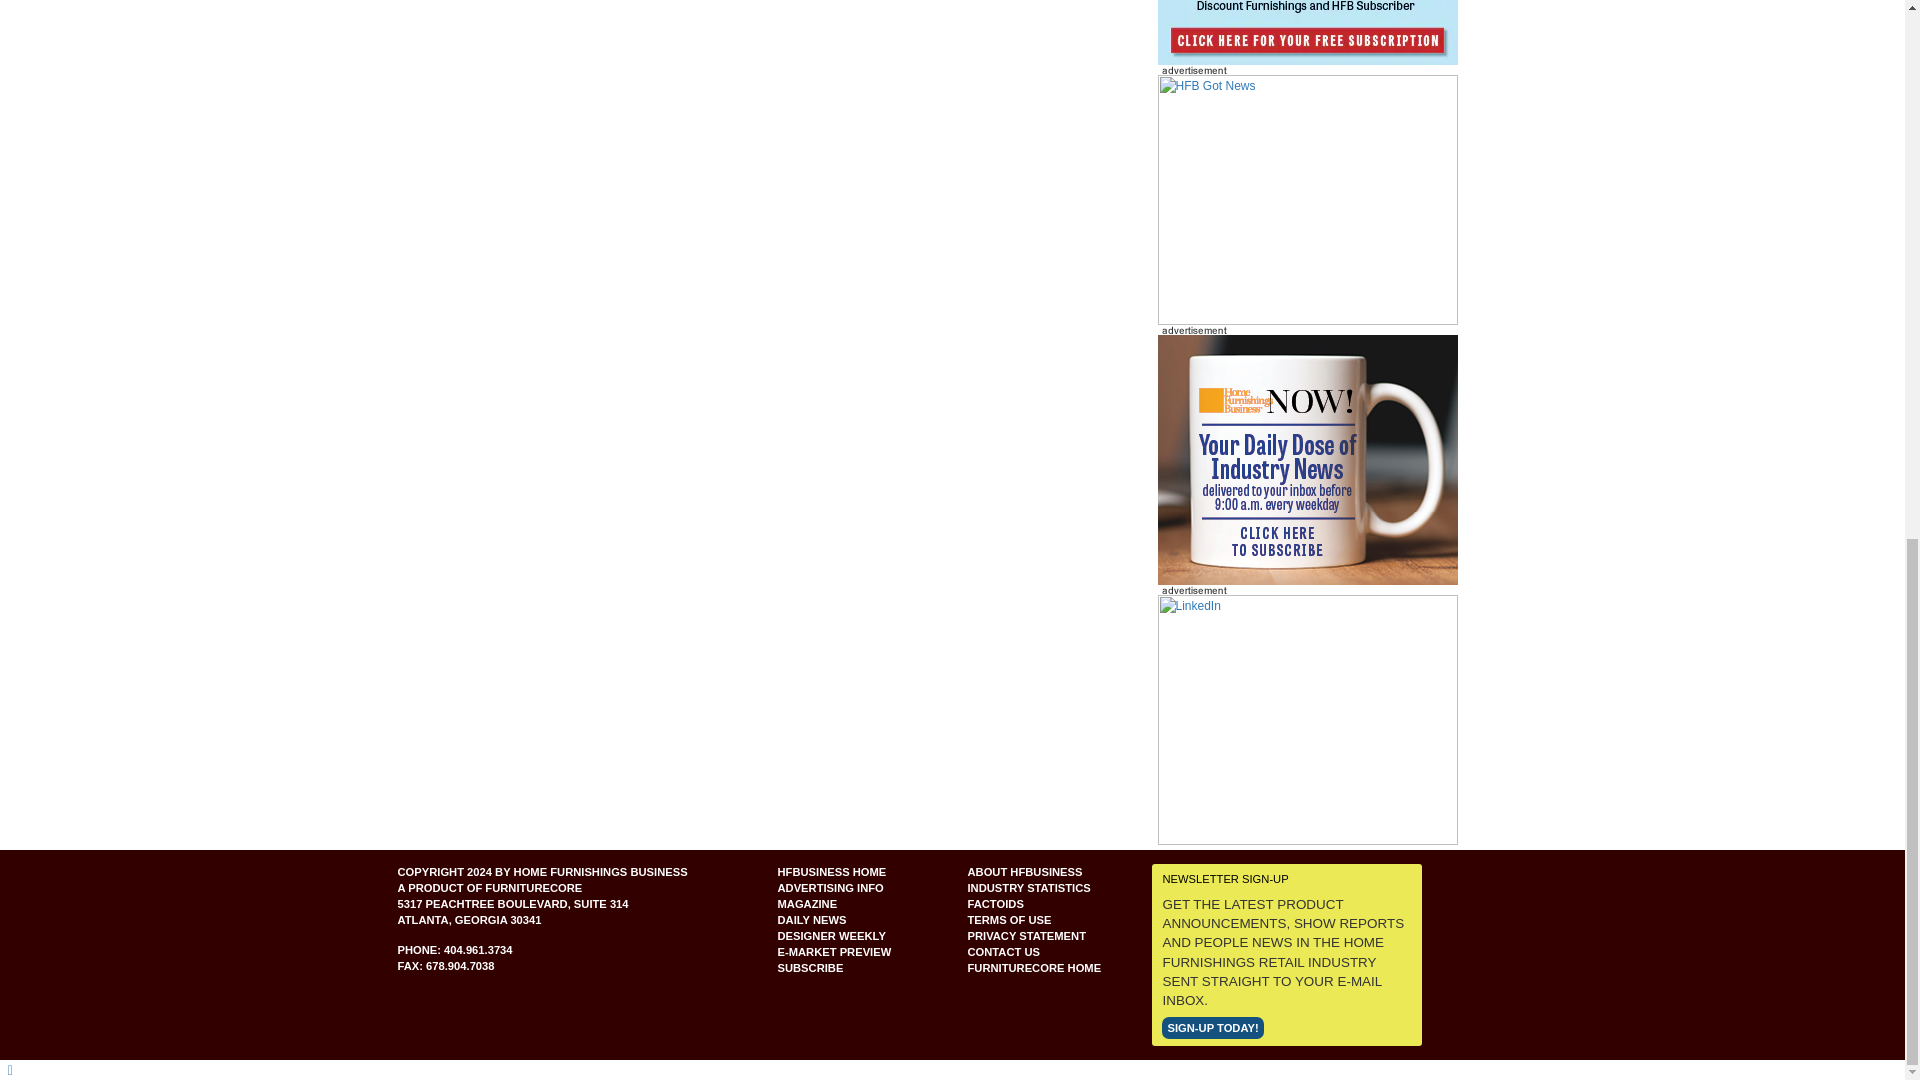 This screenshot has height=1080, width=1920. I want to click on HFB Subscribe IHeart Schell, so click(1307, 32).